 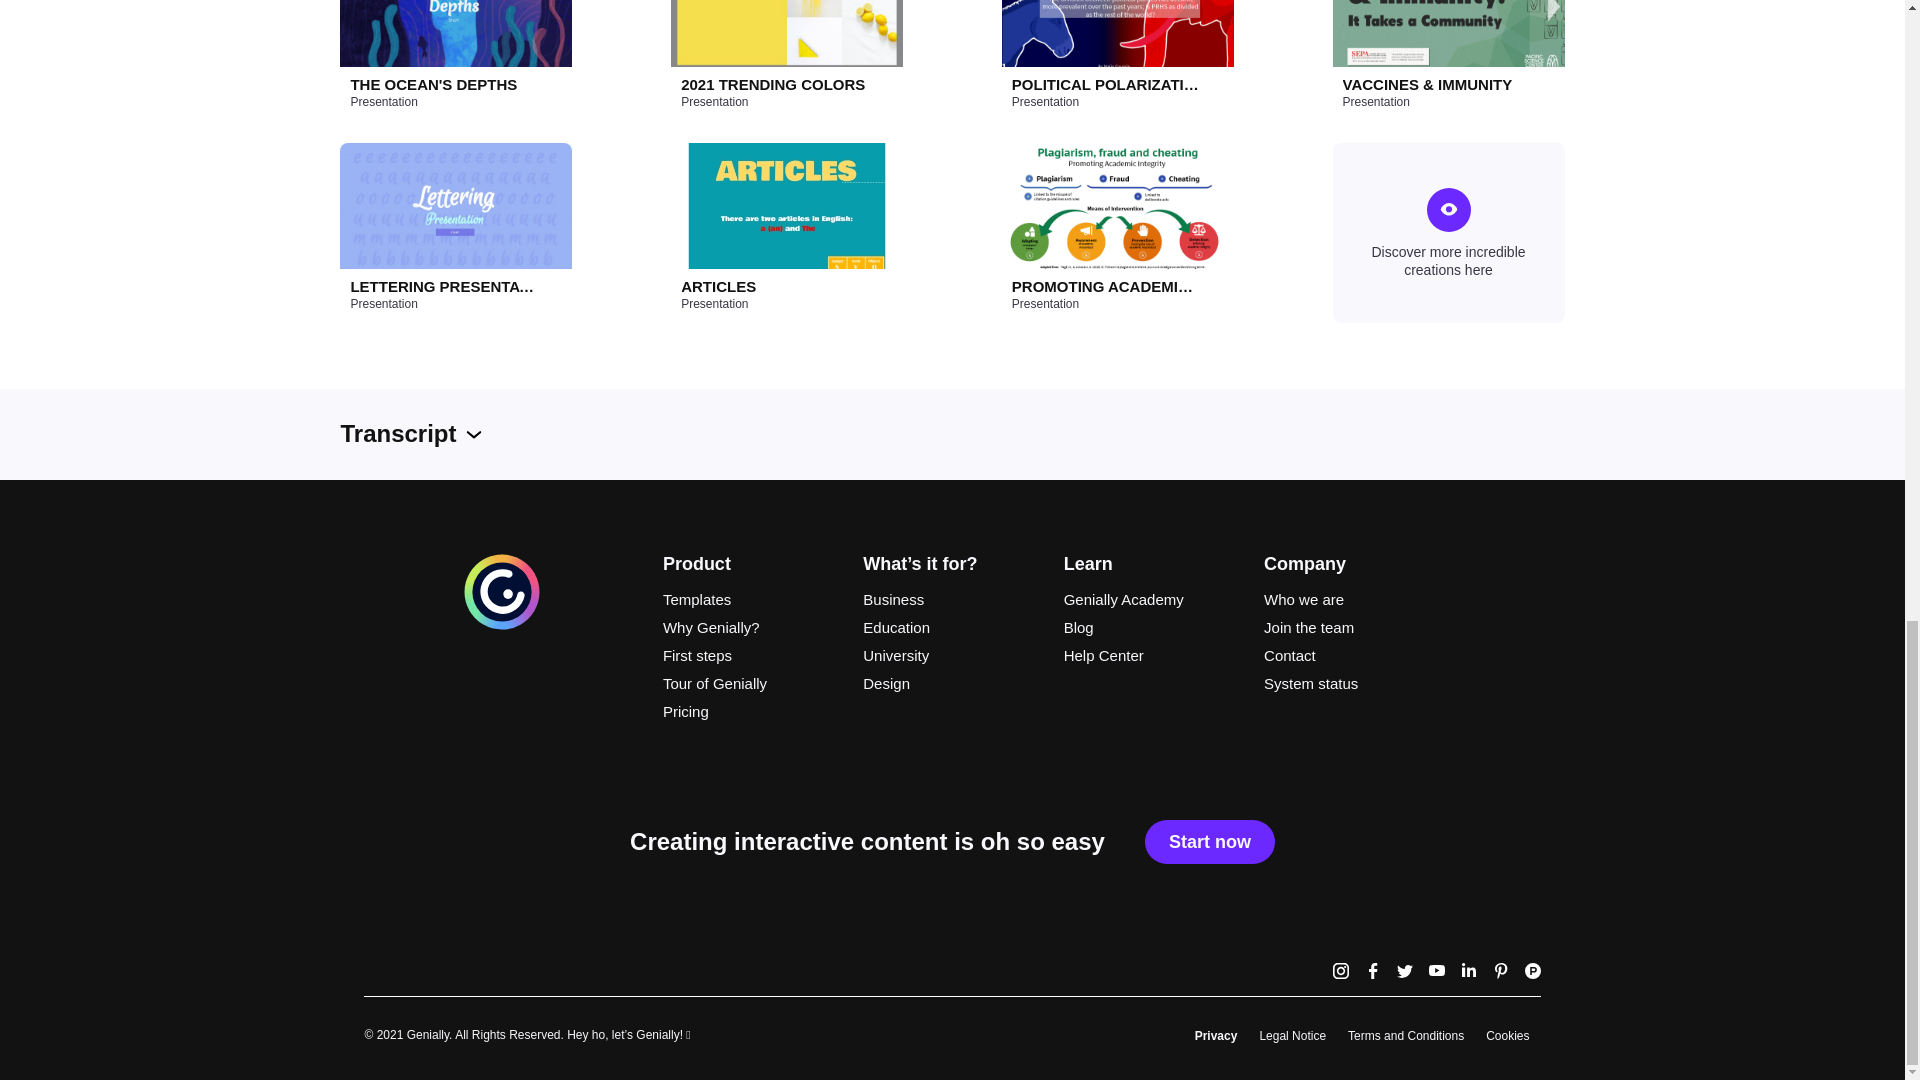 What do you see at coordinates (751, 711) in the screenshot?
I see `Pricing` at bounding box center [751, 711].